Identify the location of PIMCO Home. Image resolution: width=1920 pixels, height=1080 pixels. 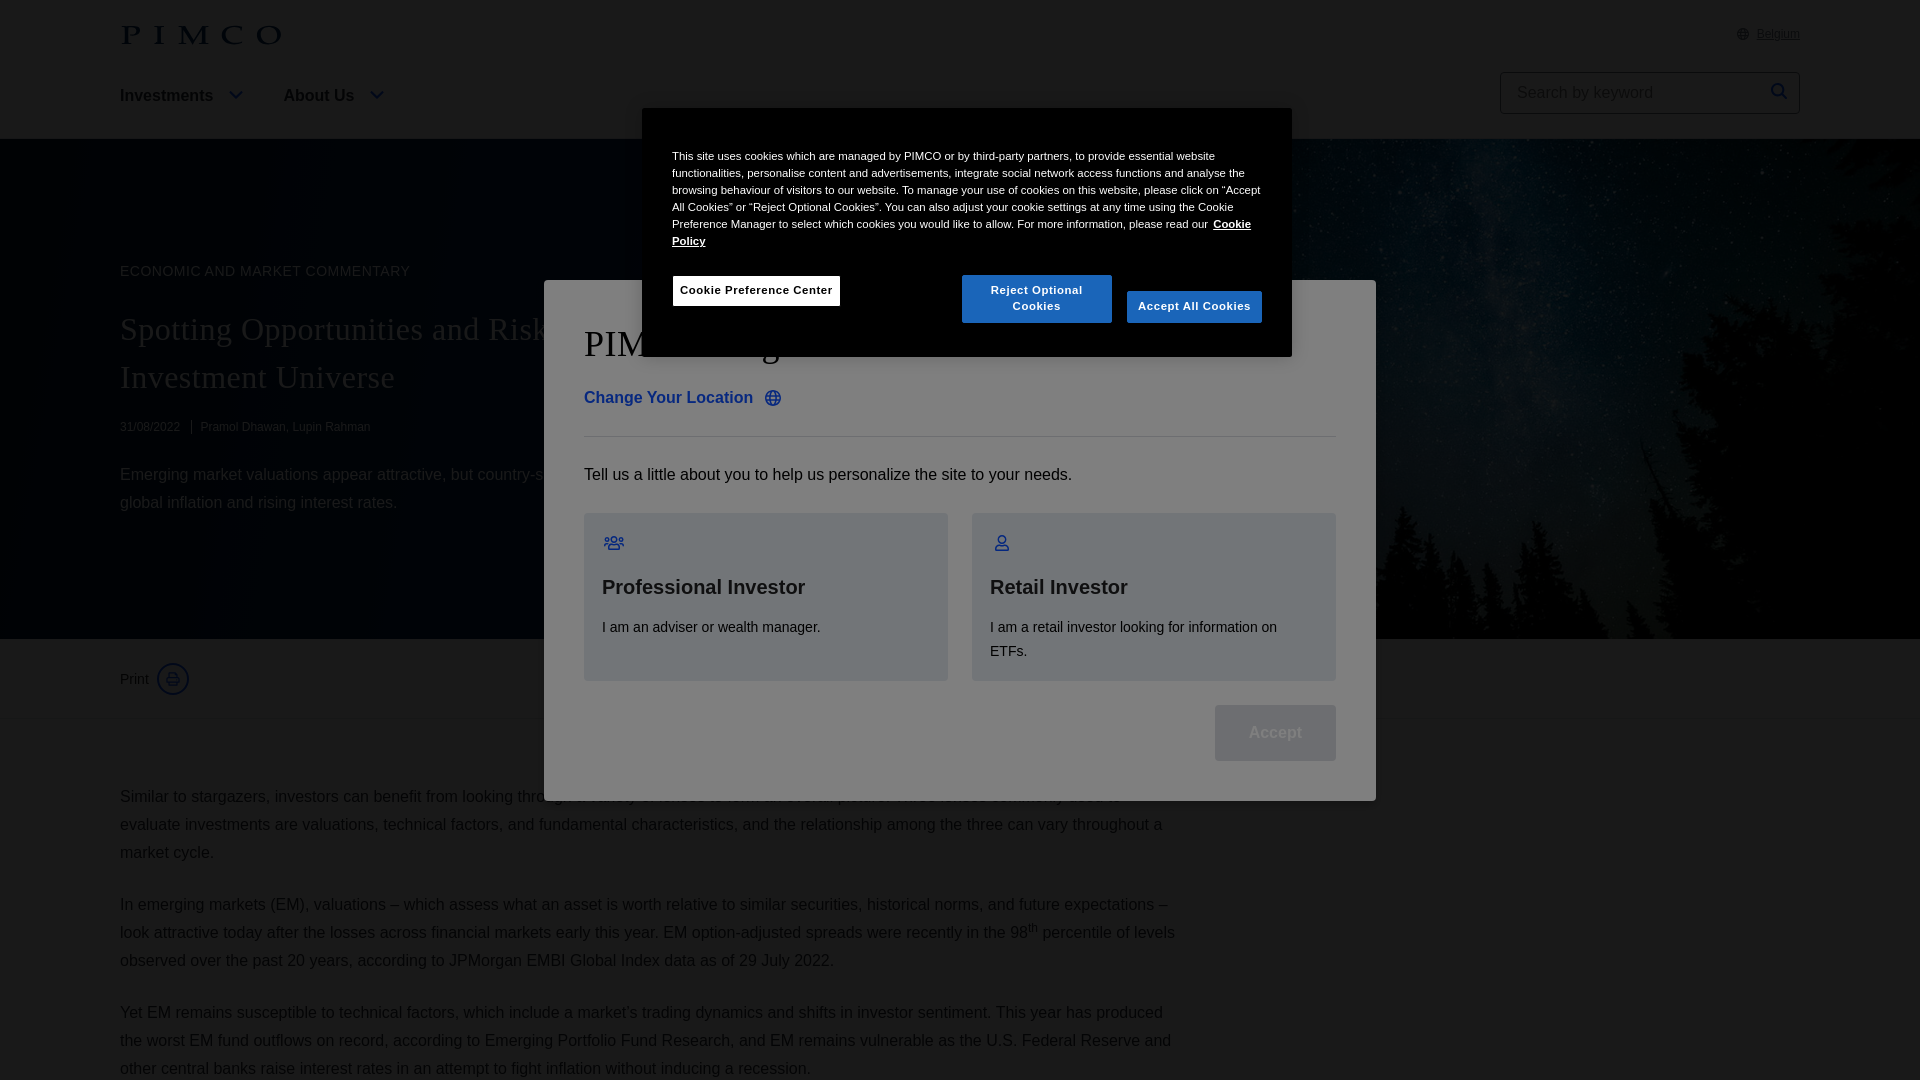
(200, 35).